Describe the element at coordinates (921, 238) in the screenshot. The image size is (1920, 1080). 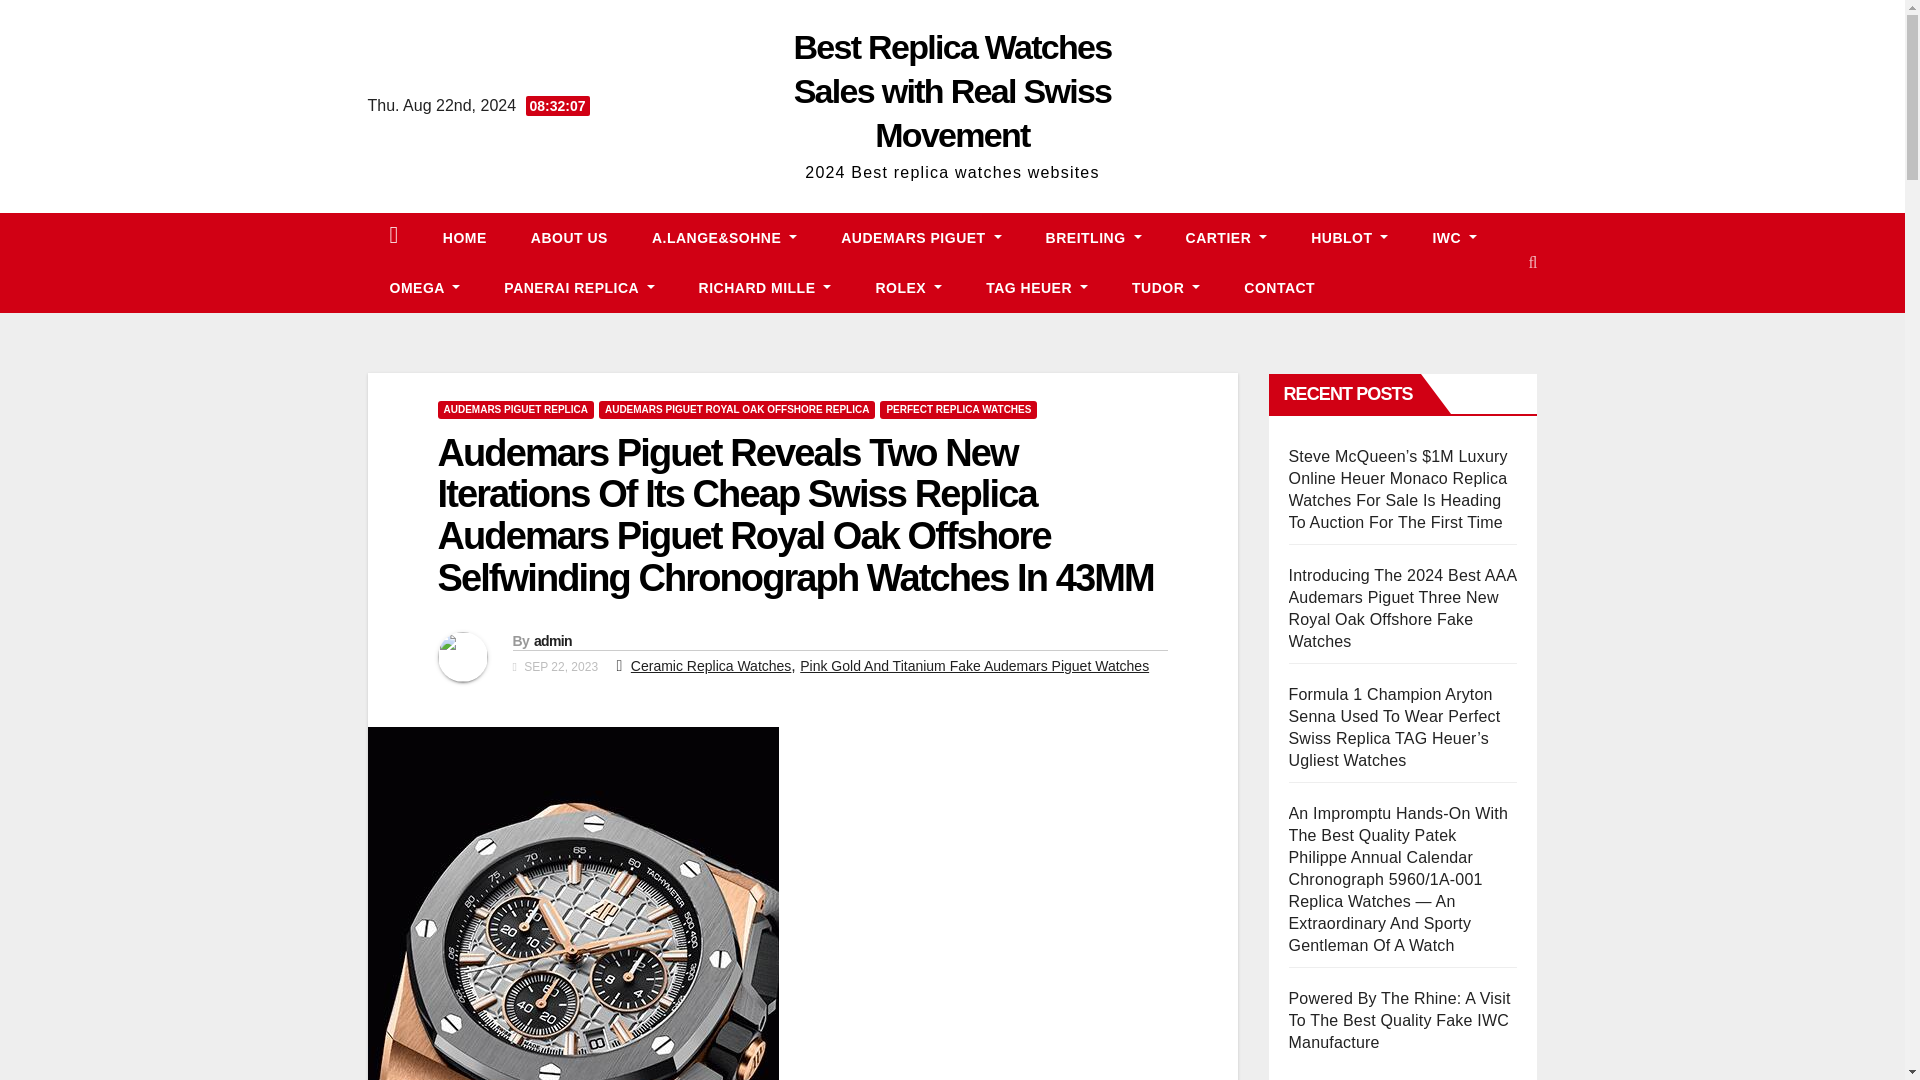
I see `AUDEMARS PIGUET` at that location.